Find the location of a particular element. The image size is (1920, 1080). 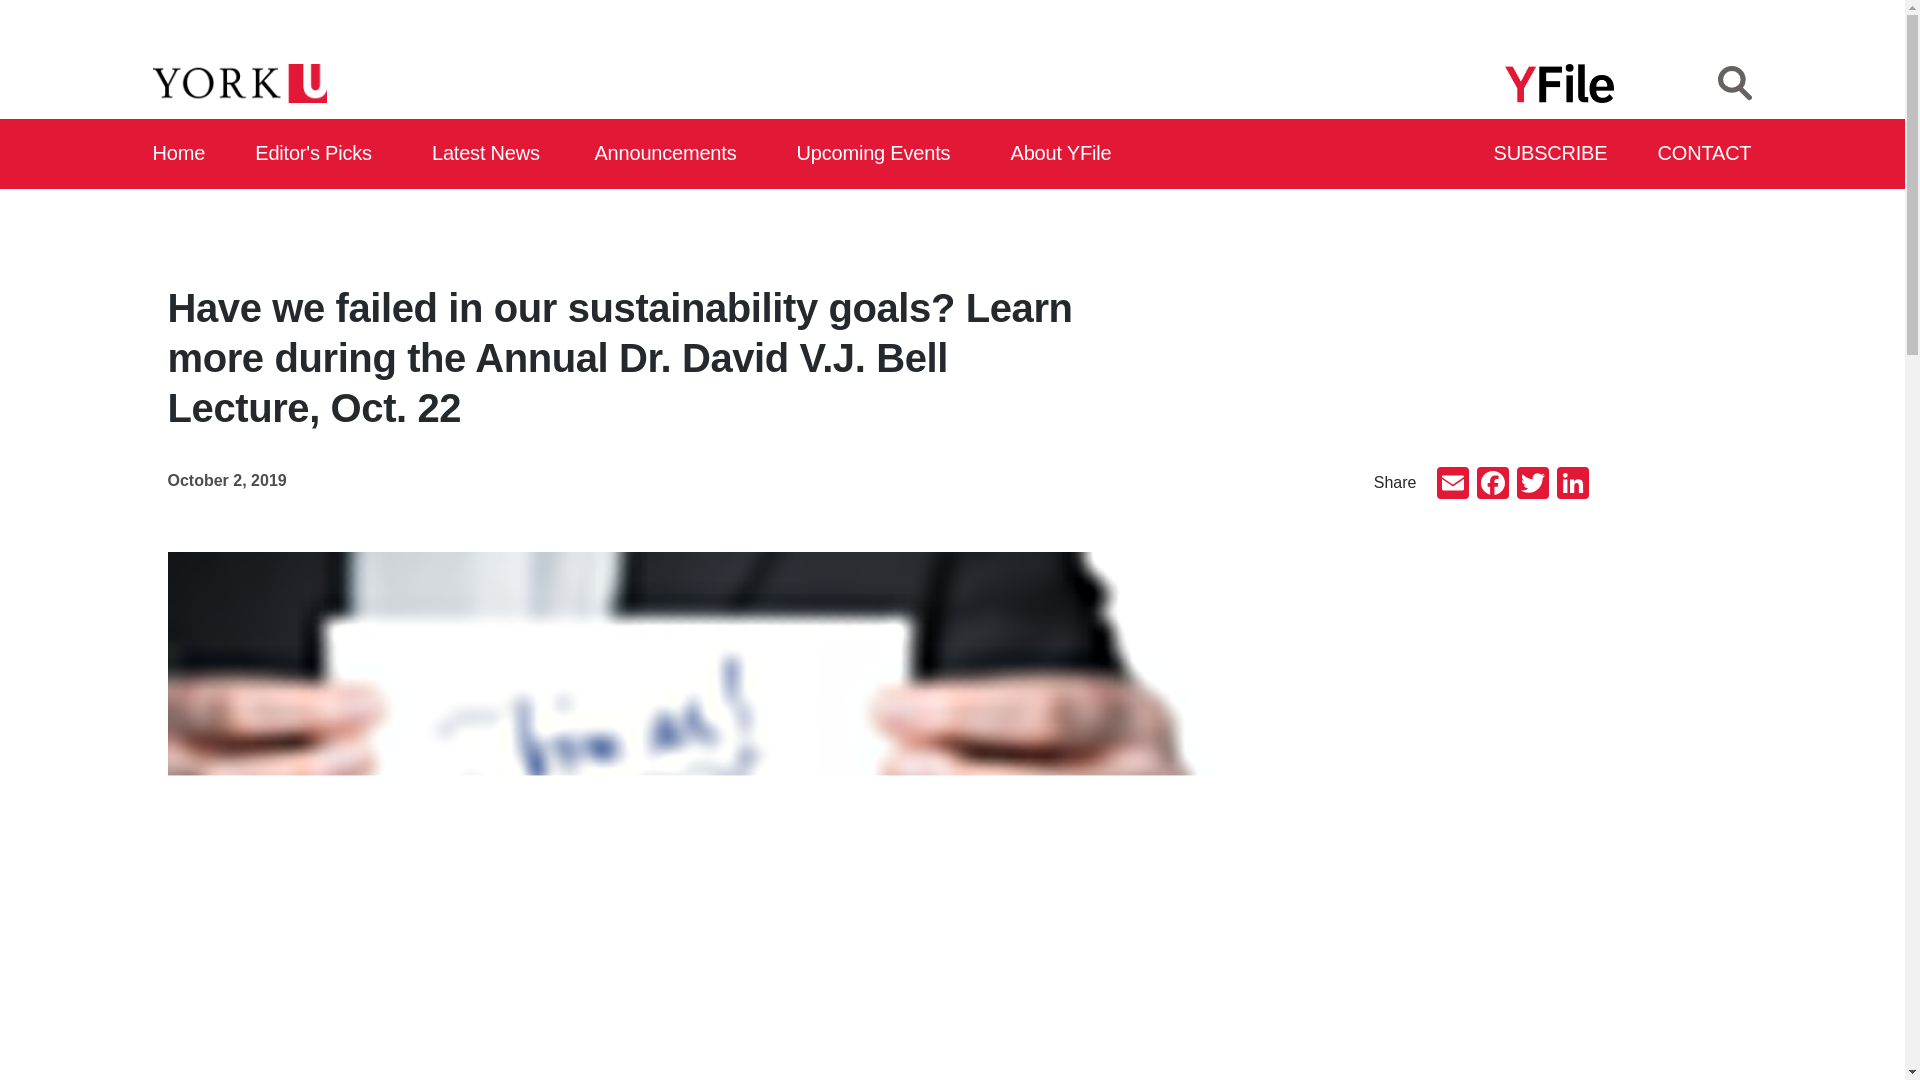

Twitter is located at coordinates (1532, 485).